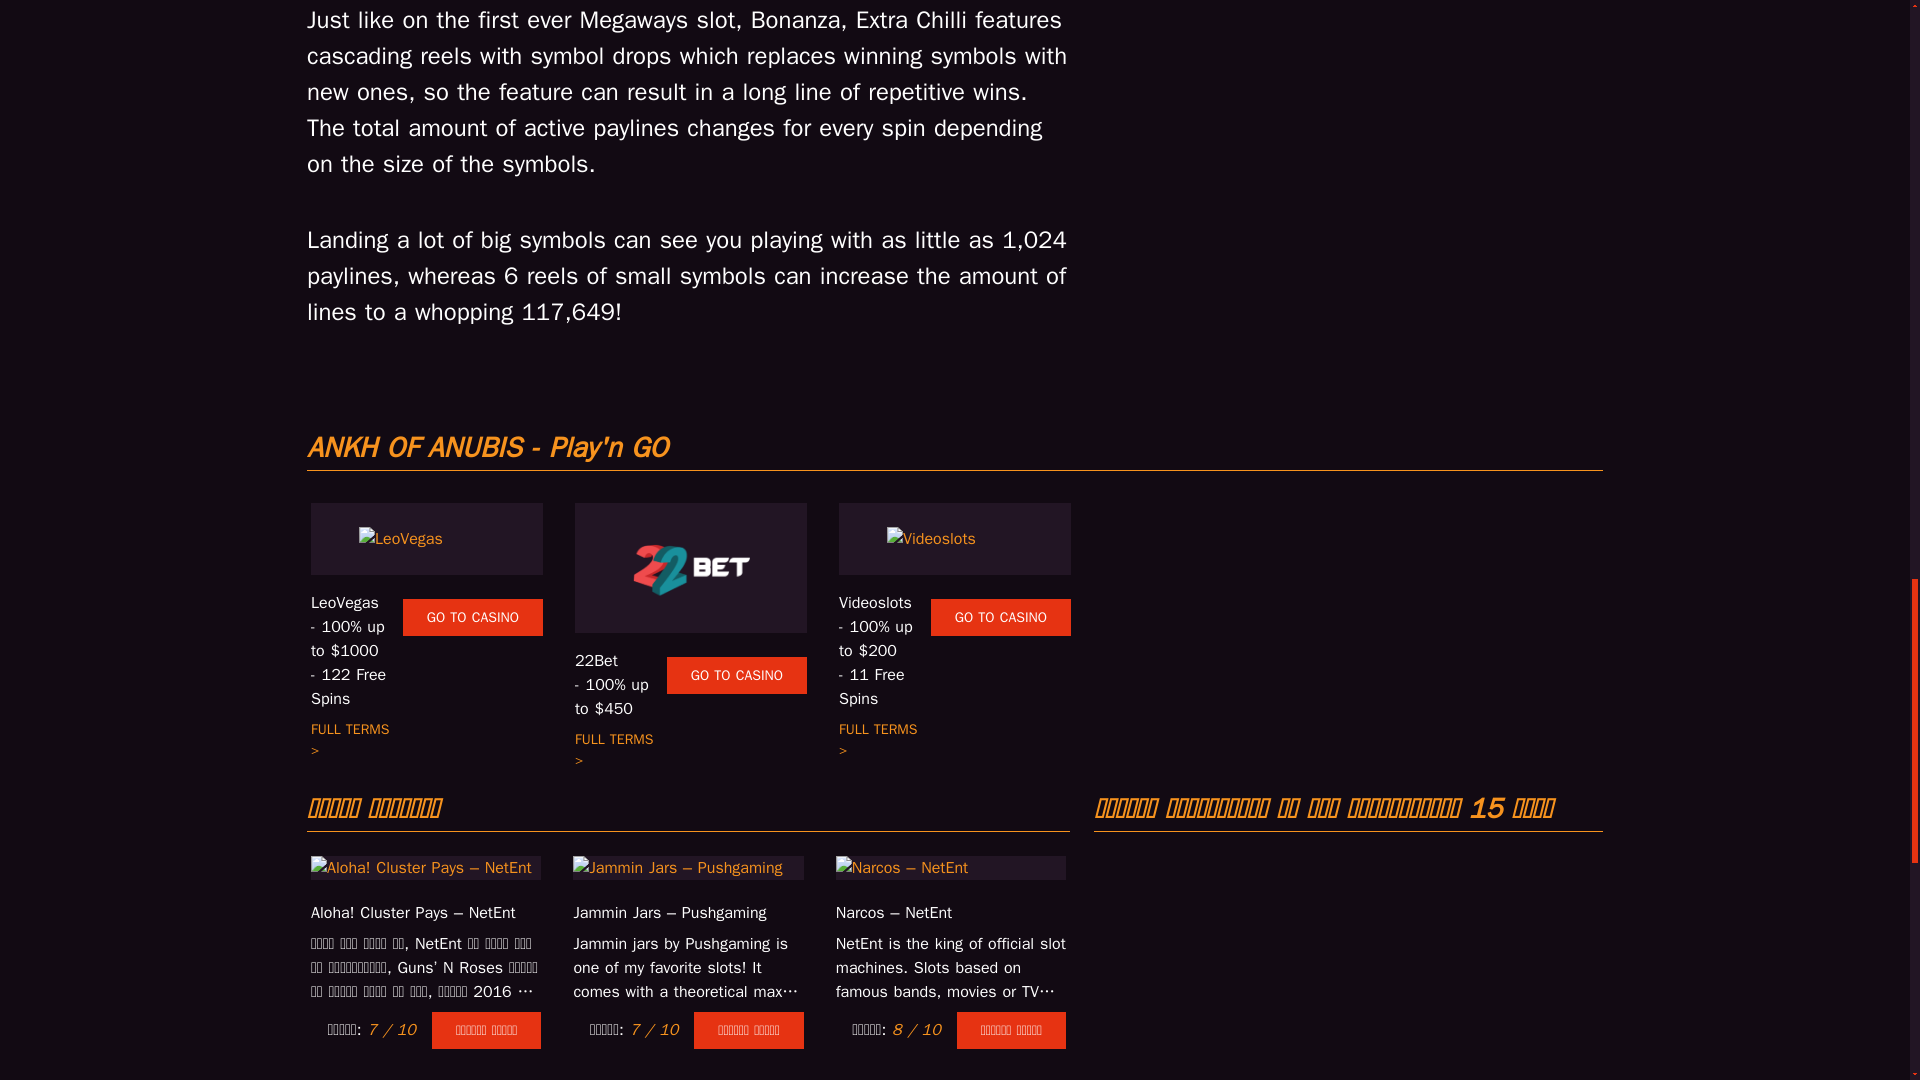 This screenshot has width=1920, height=1080. What do you see at coordinates (473, 618) in the screenshot?
I see `GO TO CASINO` at bounding box center [473, 618].